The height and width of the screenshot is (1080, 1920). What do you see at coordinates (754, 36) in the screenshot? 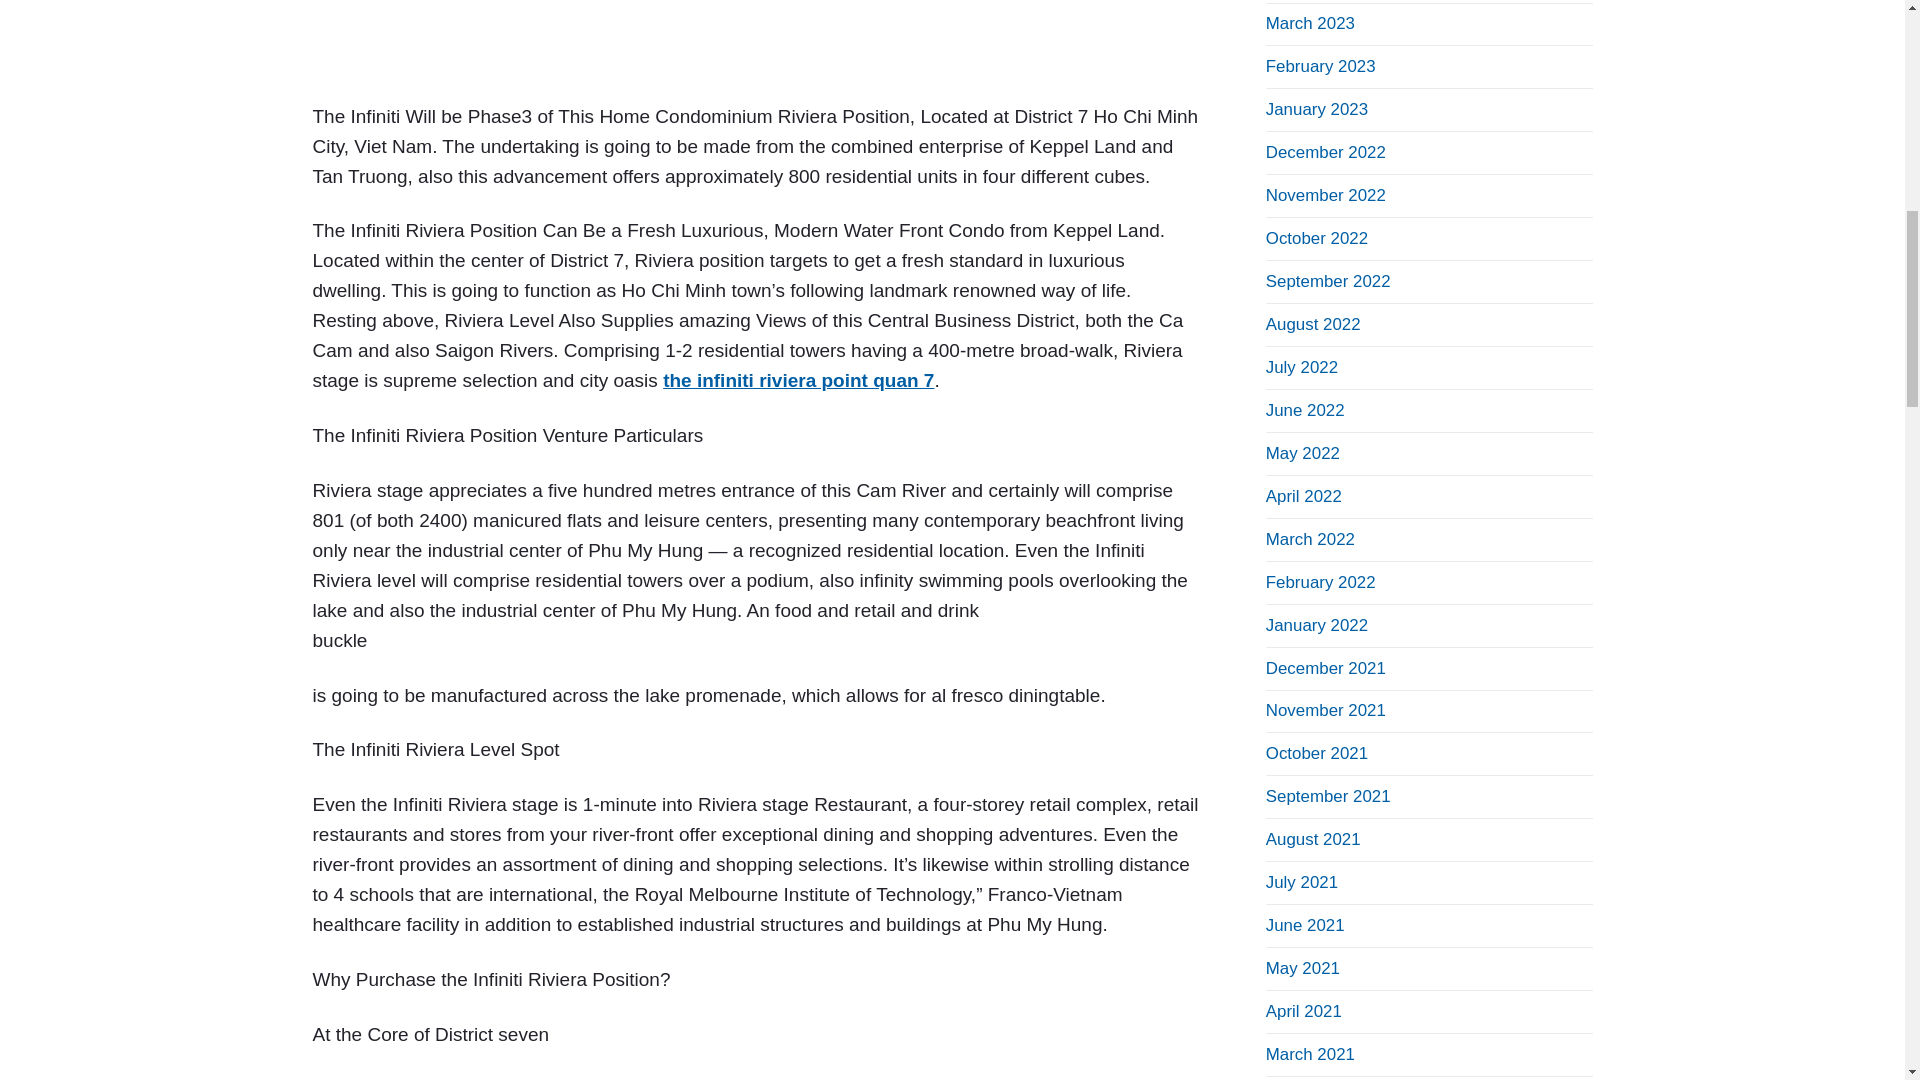
I see `residential` at bounding box center [754, 36].